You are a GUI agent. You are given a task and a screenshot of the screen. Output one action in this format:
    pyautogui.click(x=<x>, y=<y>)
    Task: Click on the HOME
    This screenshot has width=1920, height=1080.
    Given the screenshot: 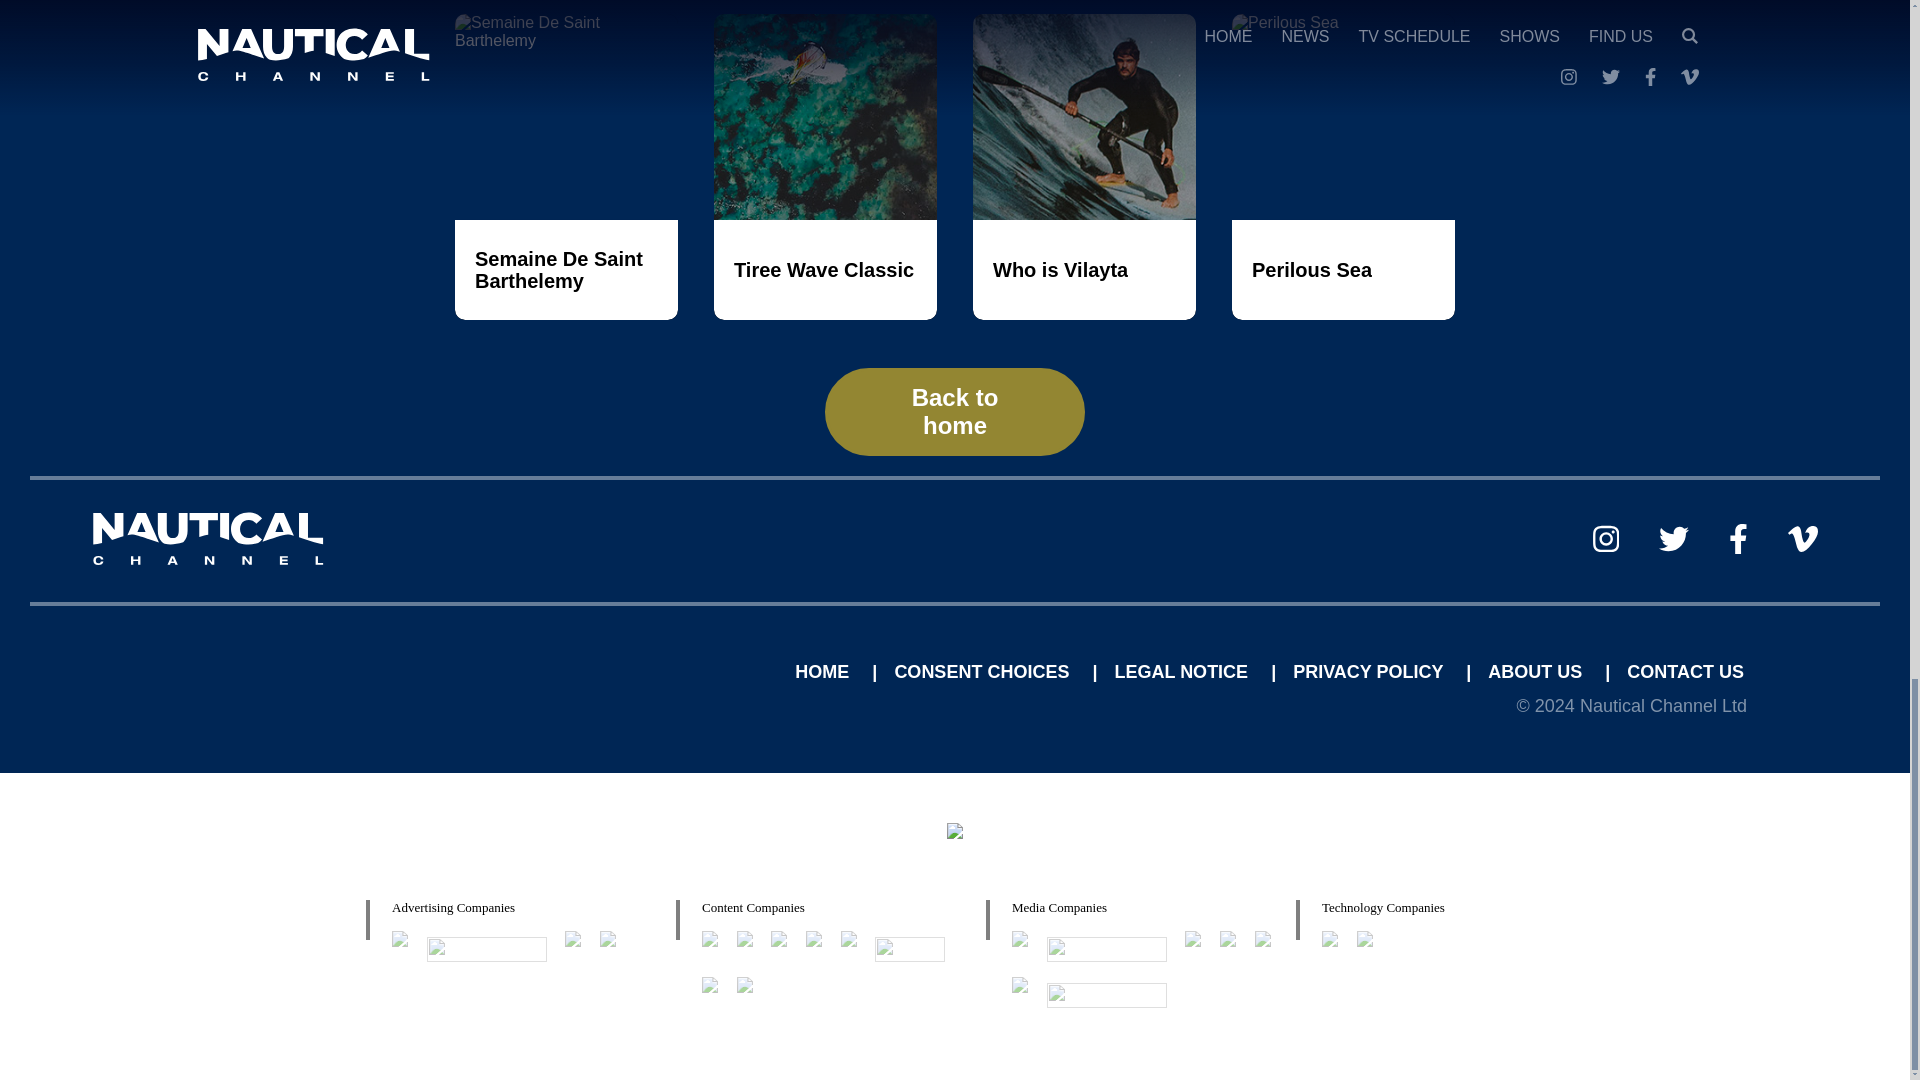 What is the action you would take?
    pyautogui.click(x=824, y=672)
    